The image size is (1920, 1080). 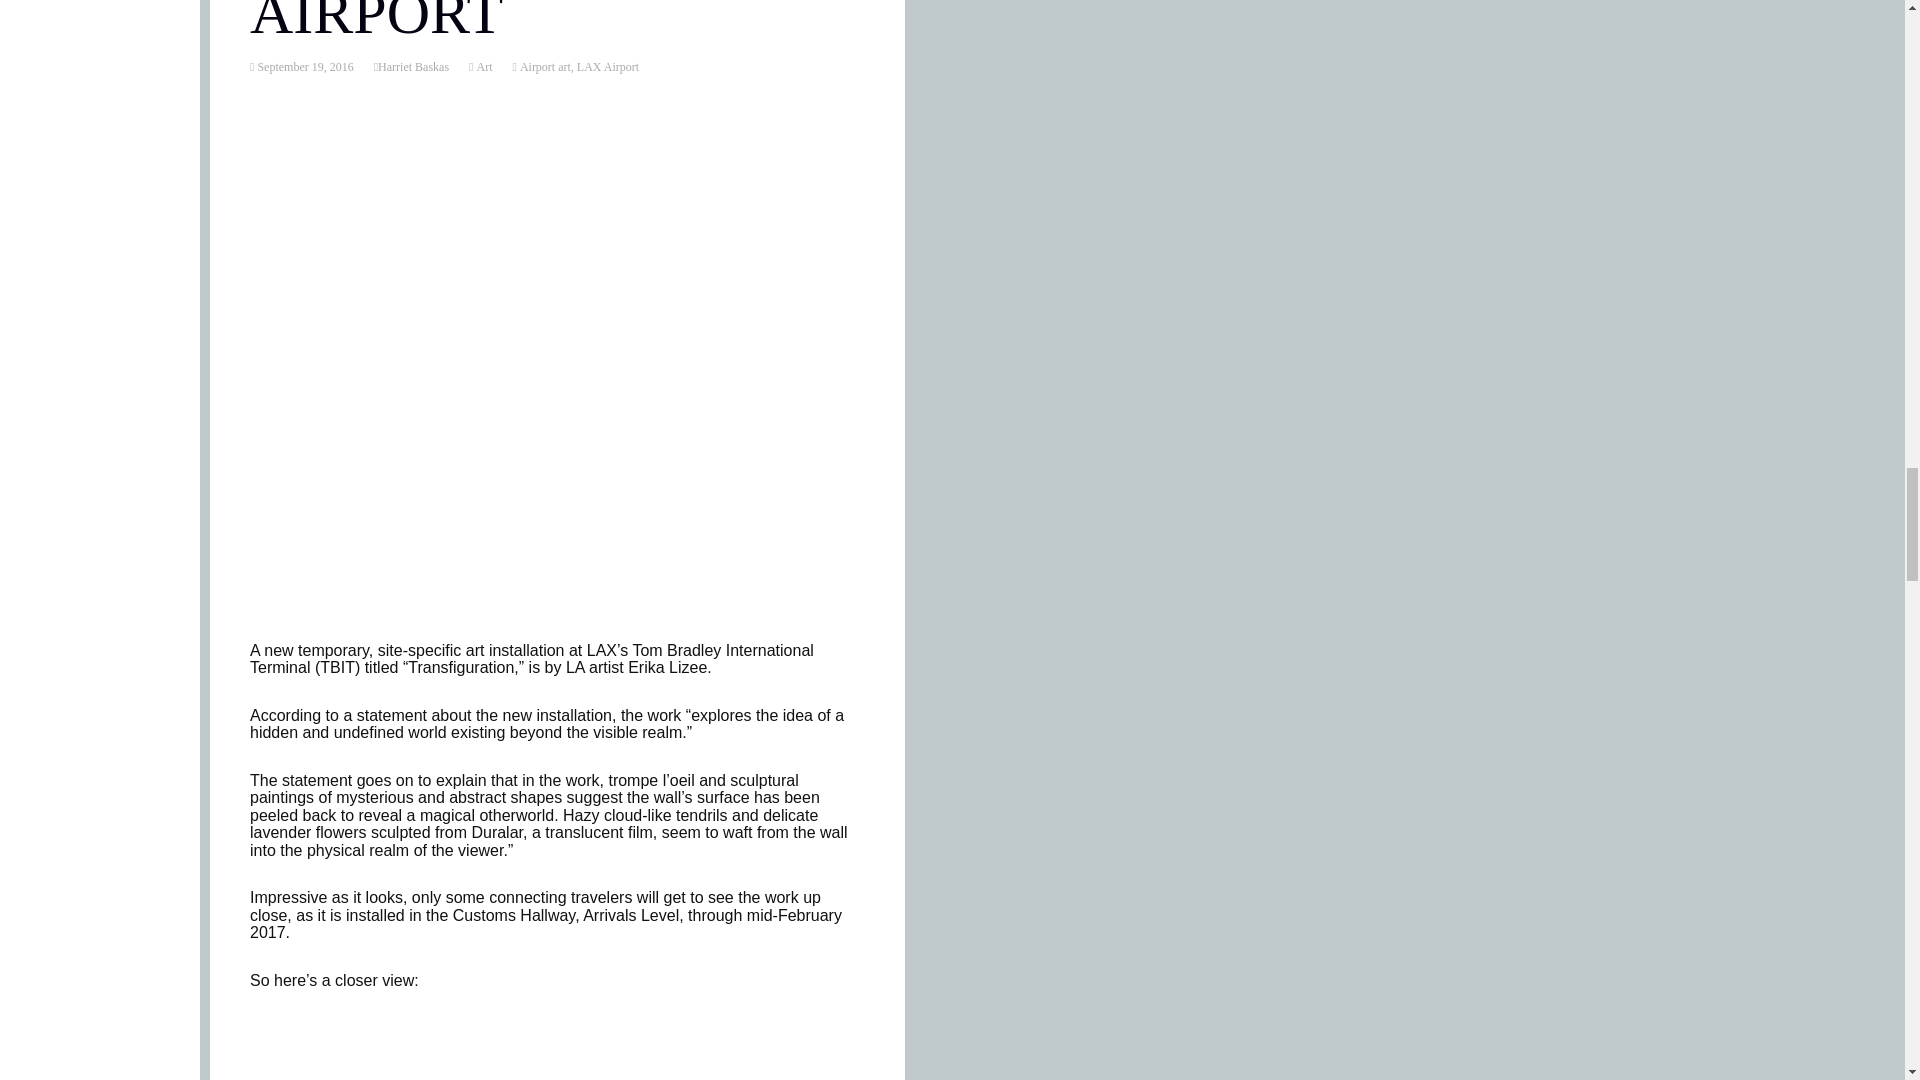 What do you see at coordinates (414, 67) in the screenshot?
I see `Harriet Baskas` at bounding box center [414, 67].